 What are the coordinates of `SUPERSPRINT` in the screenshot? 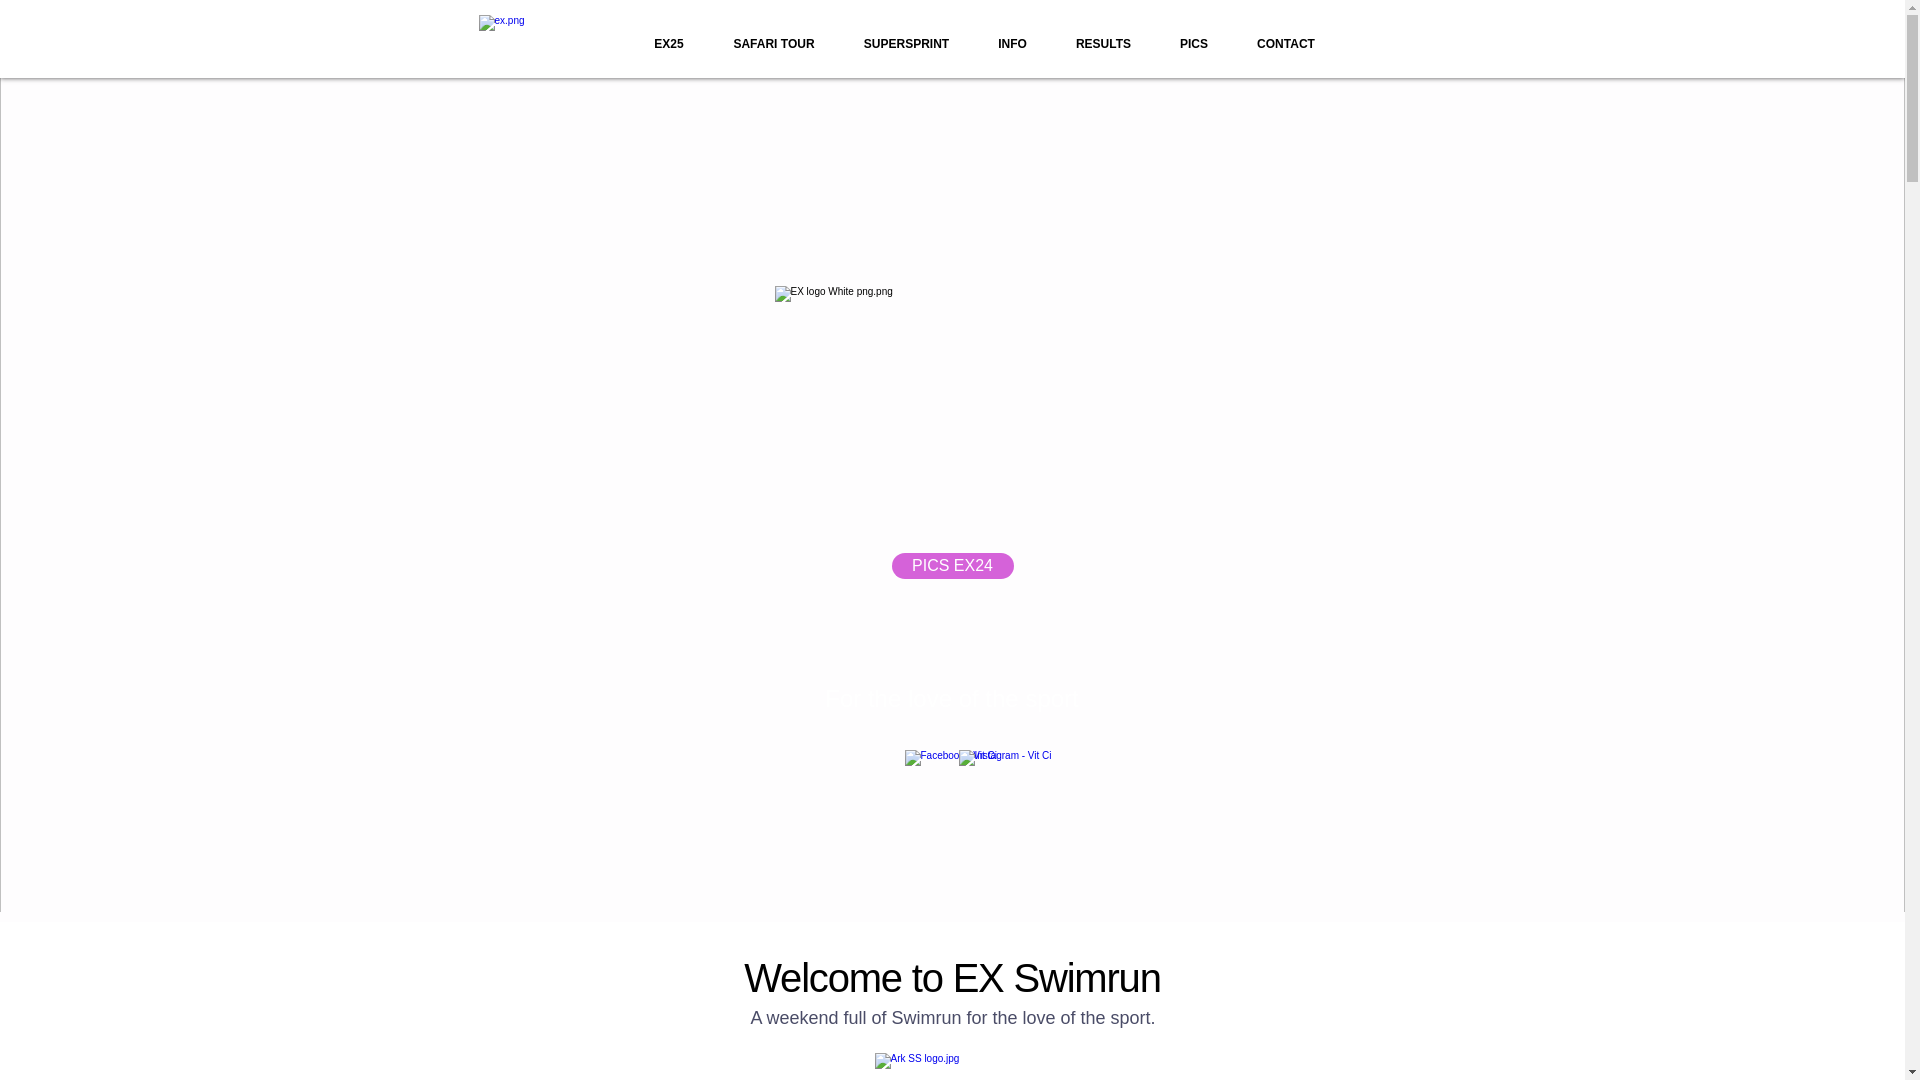 It's located at (906, 44).